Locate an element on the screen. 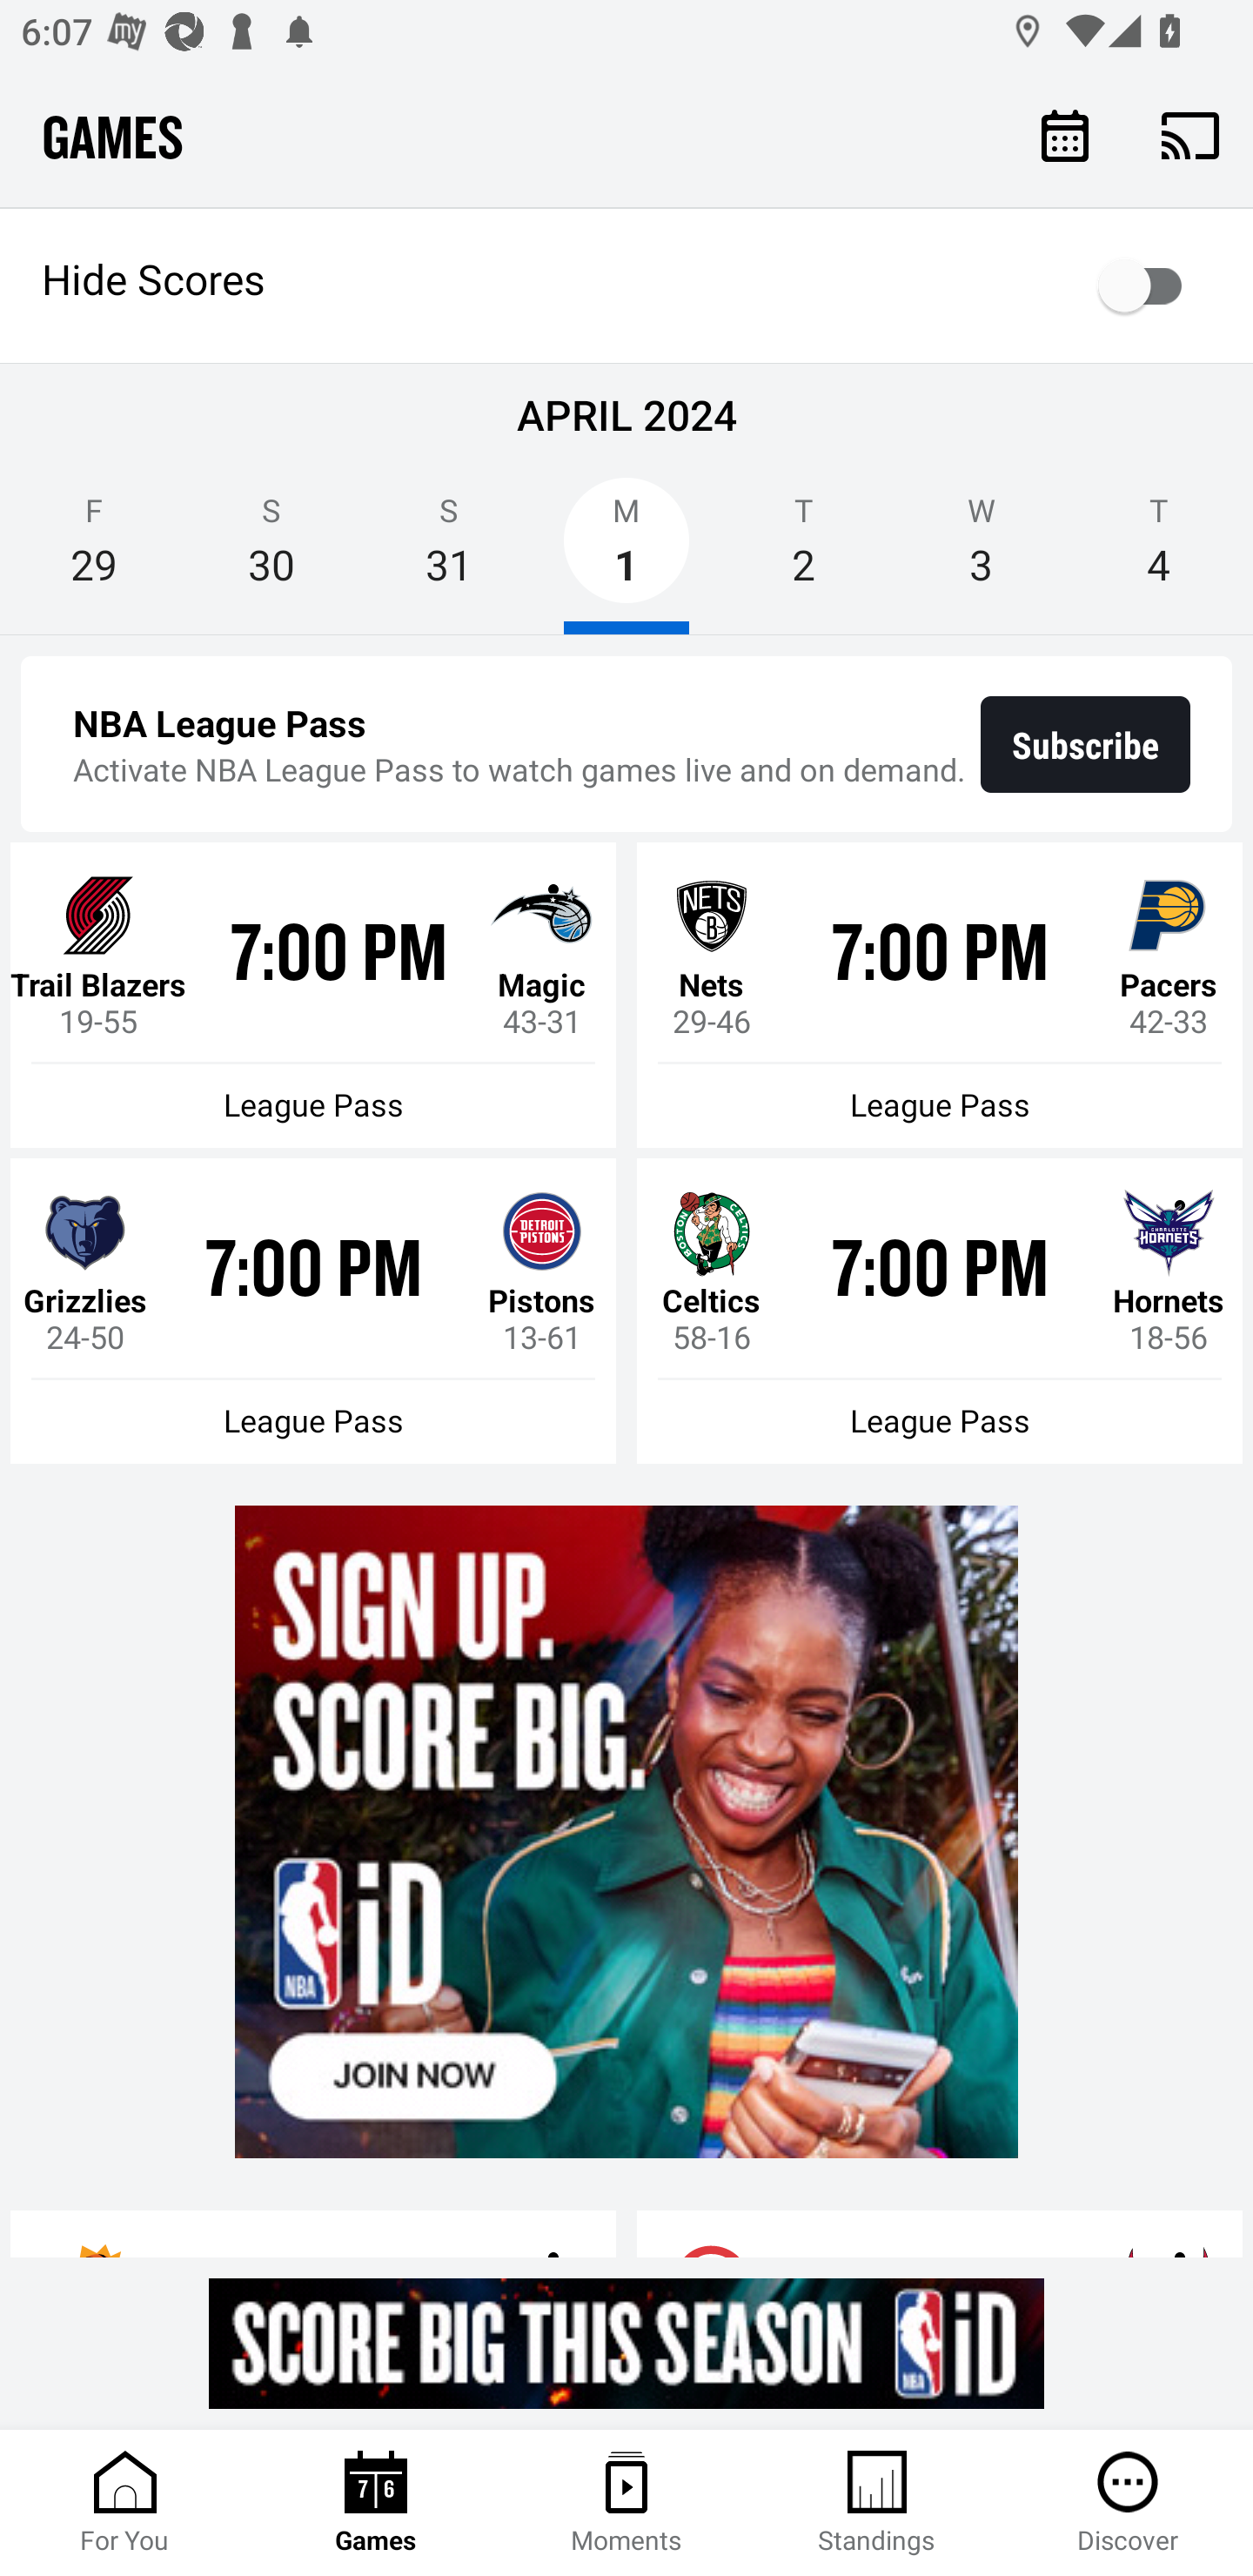 The height and width of the screenshot is (2576, 1253). Grizzlies 24-50 7:00 PM Pistons 13-61 League Pass is located at coordinates (313, 1311).